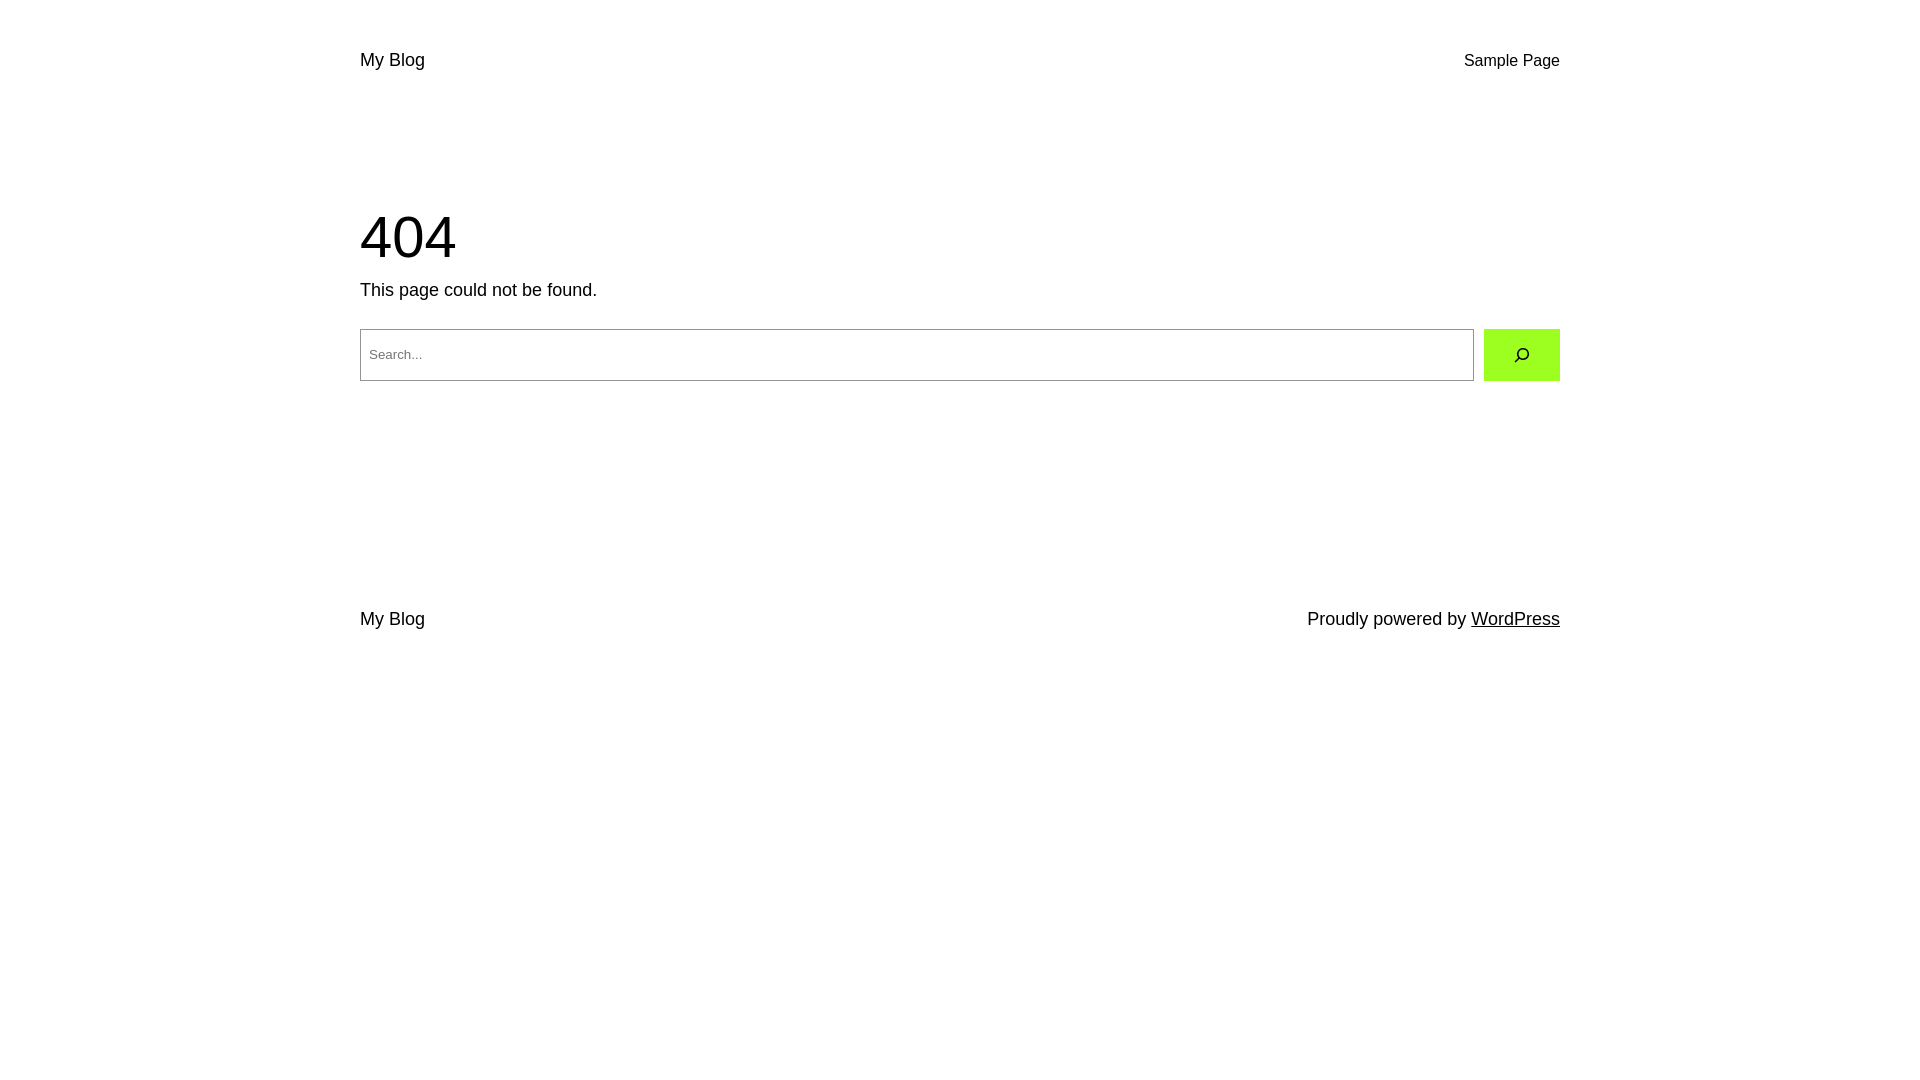 Image resolution: width=1920 pixels, height=1080 pixels. I want to click on My Blog, so click(392, 619).